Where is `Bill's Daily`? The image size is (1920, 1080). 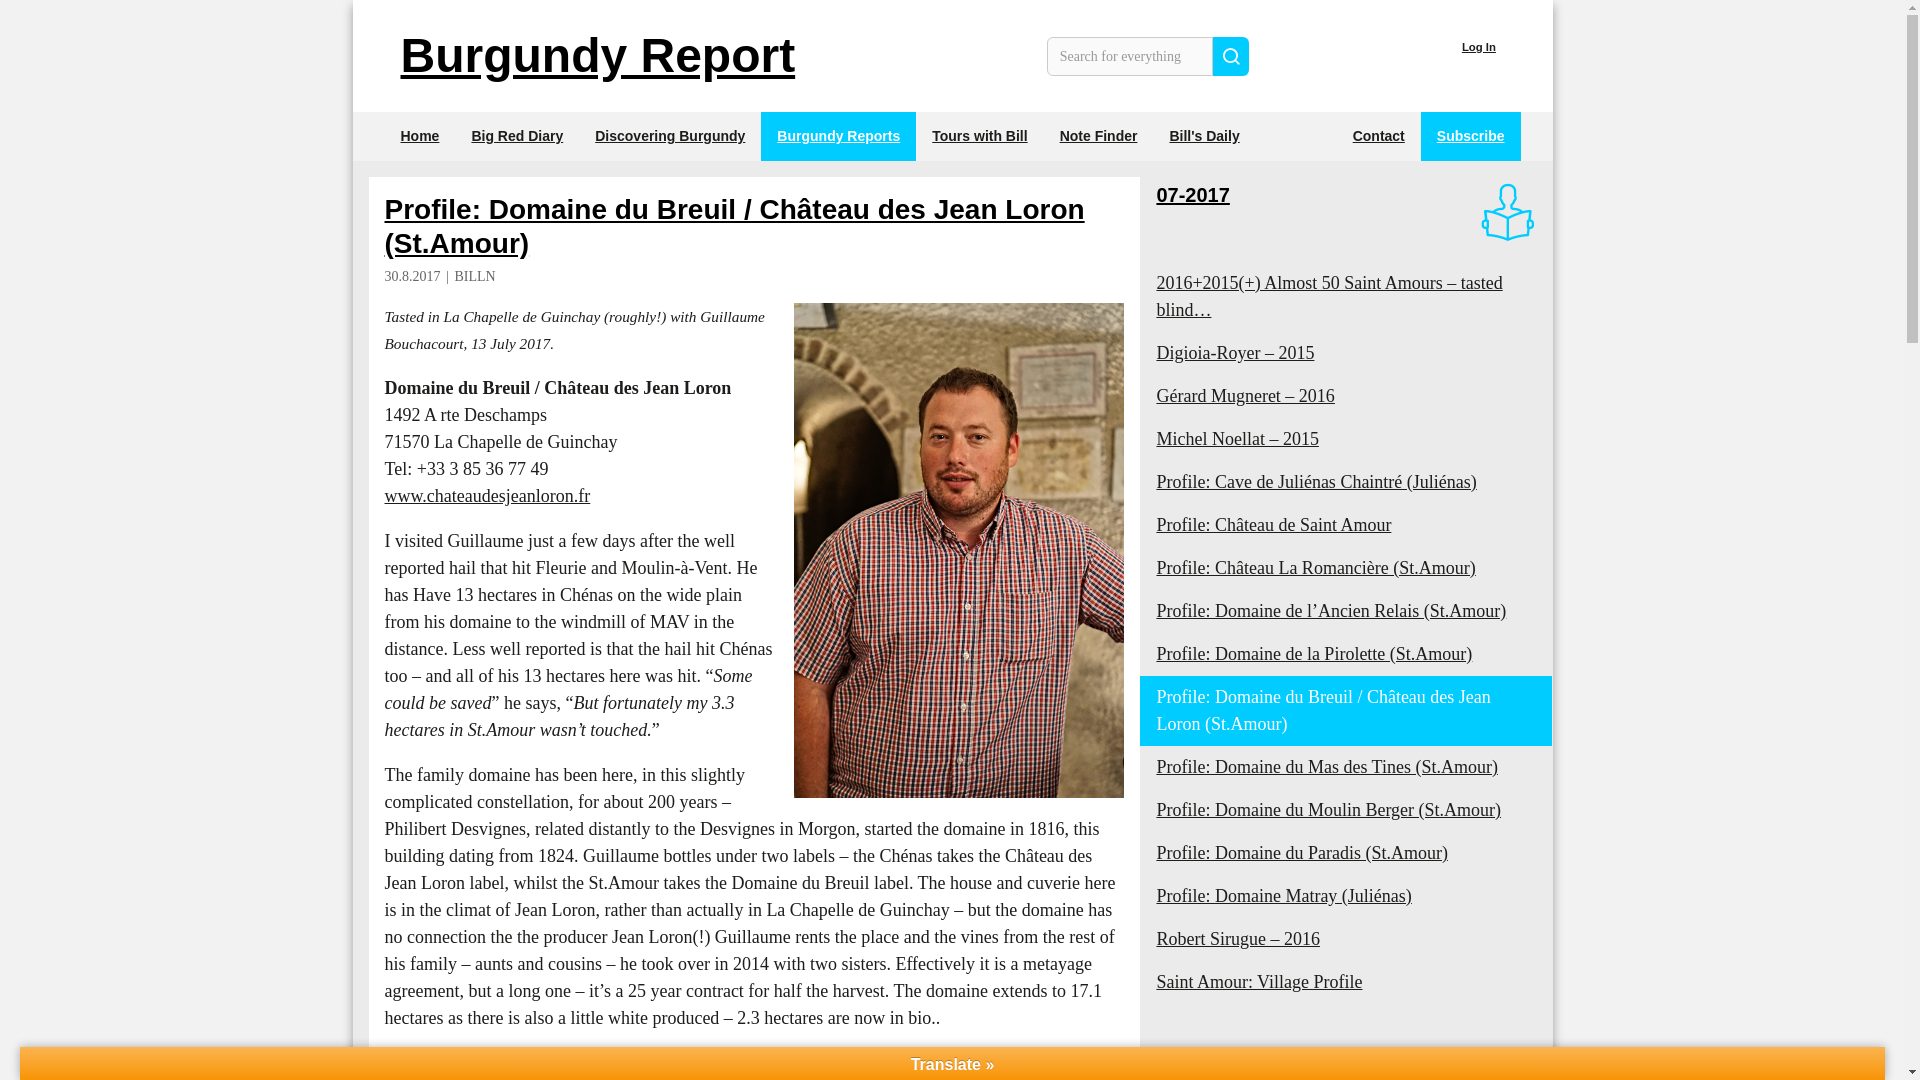 Bill's Daily is located at coordinates (1204, 136).